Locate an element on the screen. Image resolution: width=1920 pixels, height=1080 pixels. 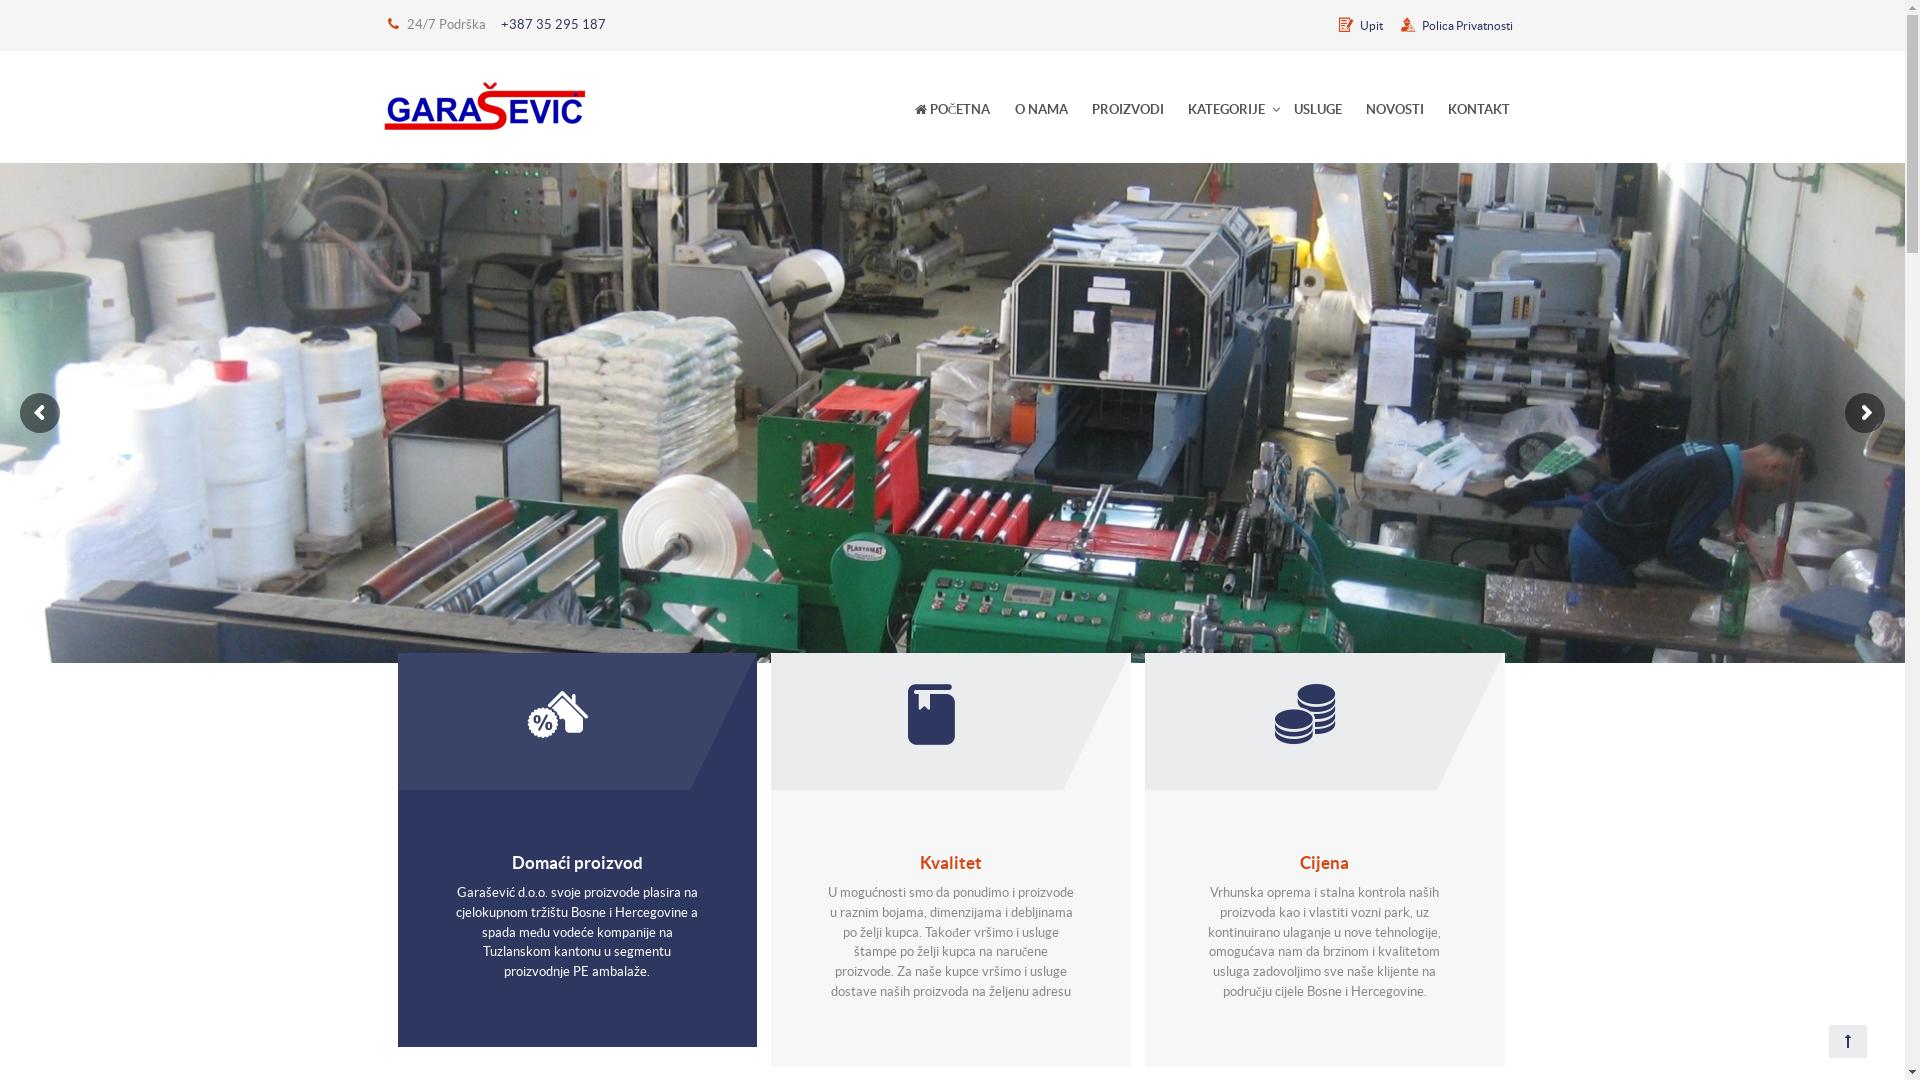
+387 35 295 187 is located at coordinates (552, 24).